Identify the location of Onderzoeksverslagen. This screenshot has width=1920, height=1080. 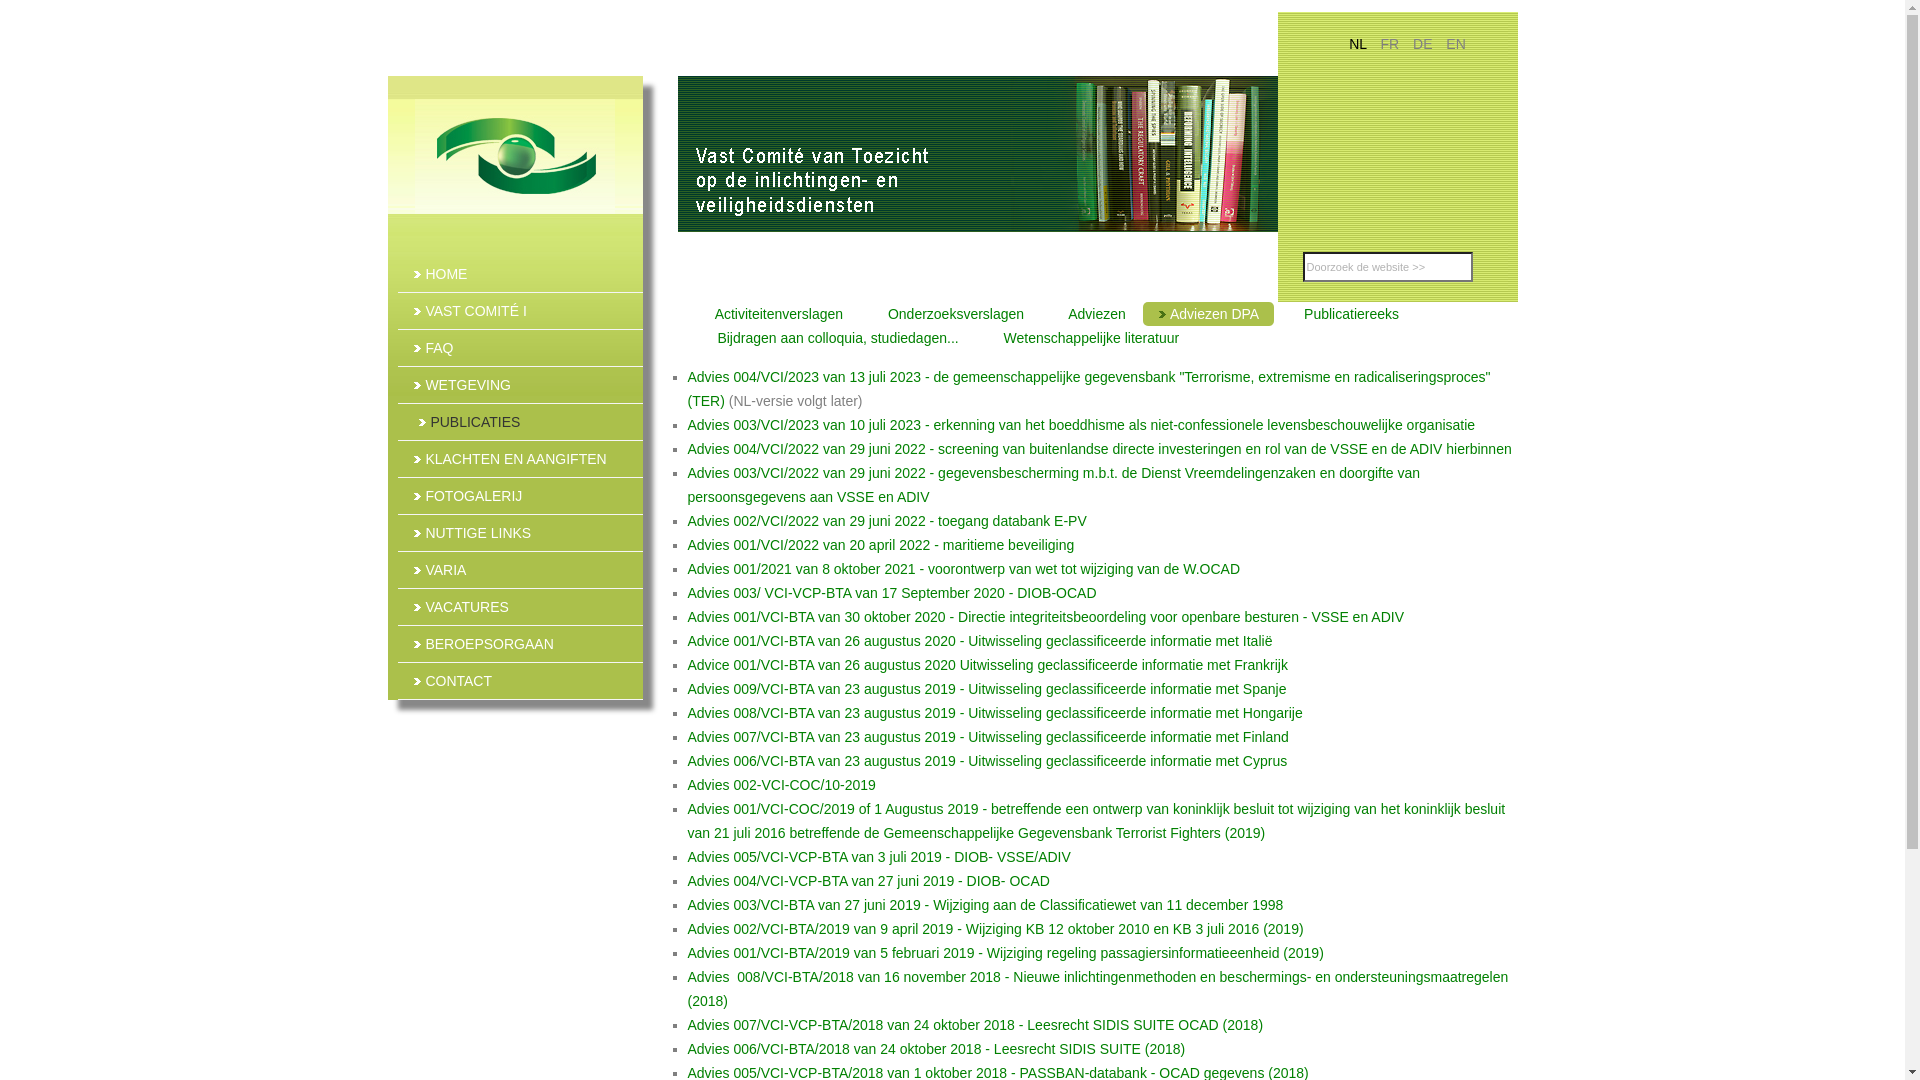
(950, 314).